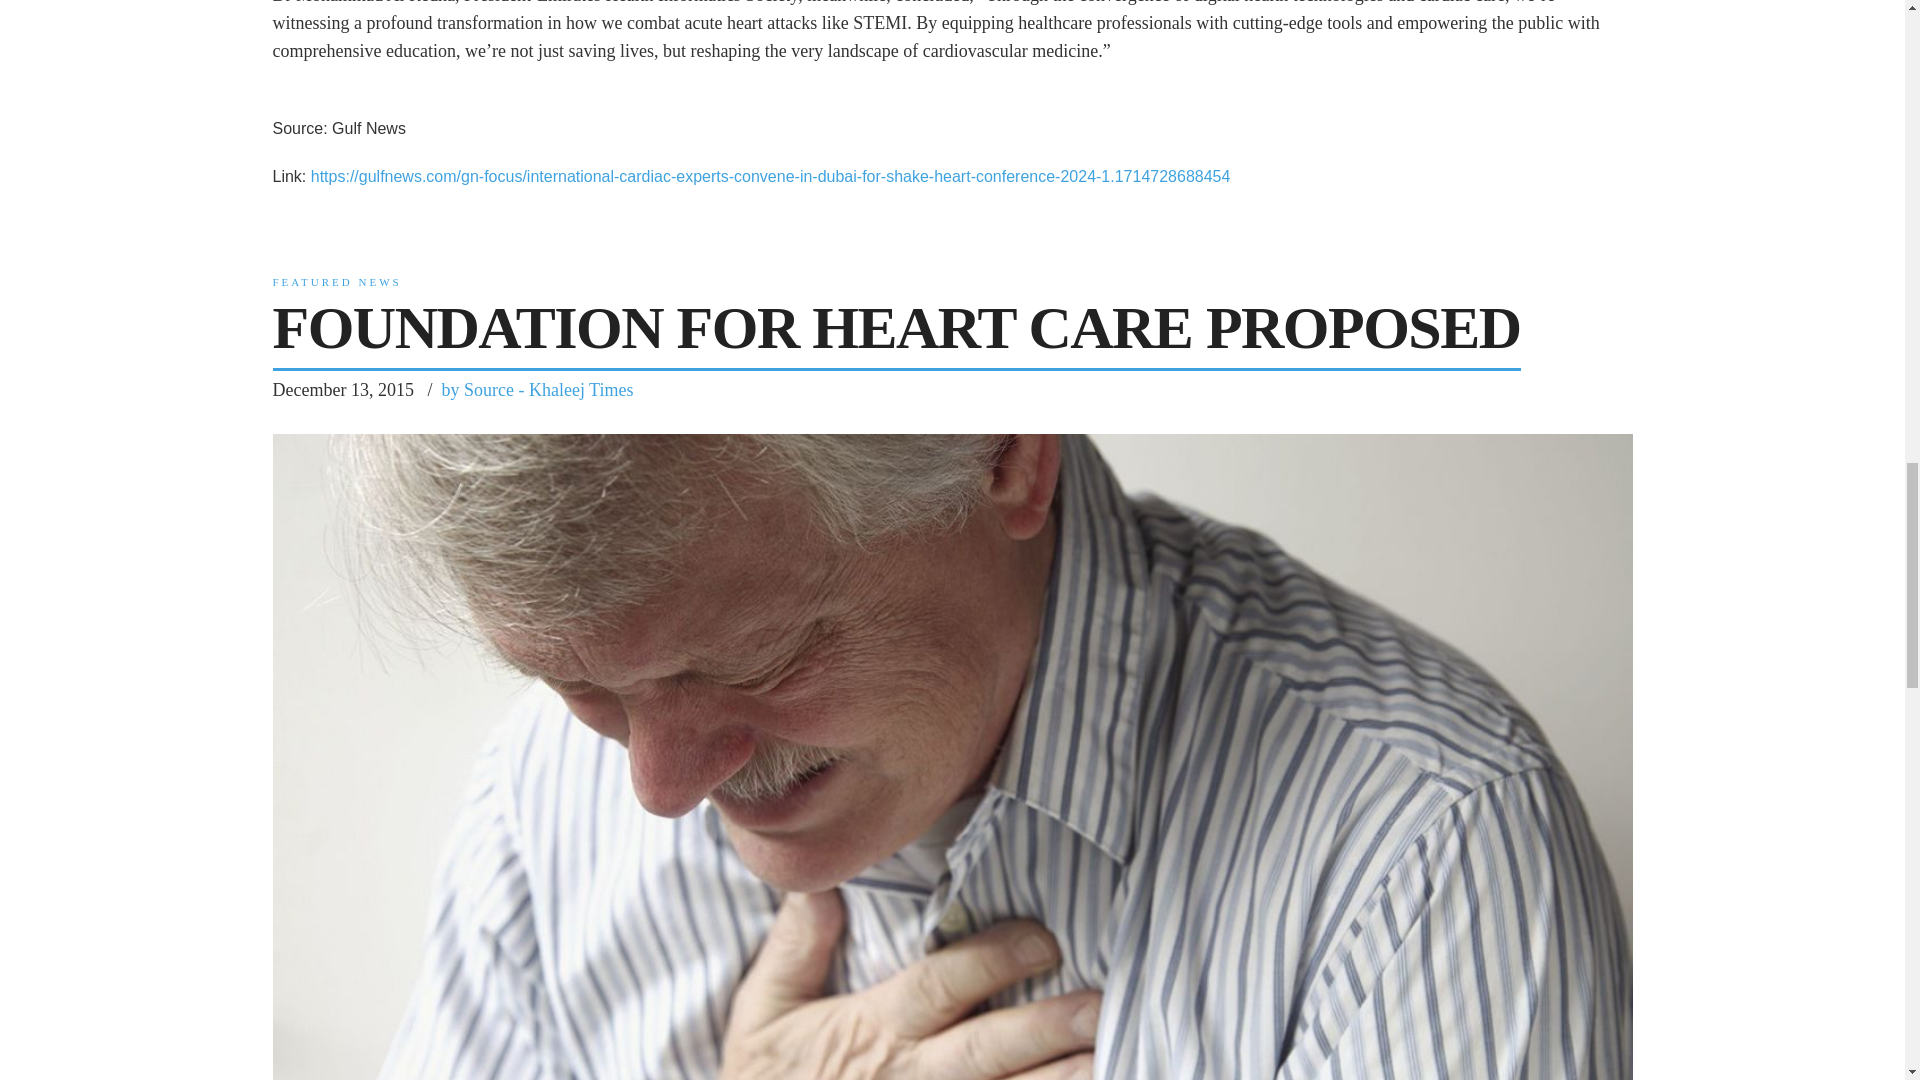  Describe the element at coordinates (336, 282) in the screenshot. I see `FEATURED NEWS` at that location.